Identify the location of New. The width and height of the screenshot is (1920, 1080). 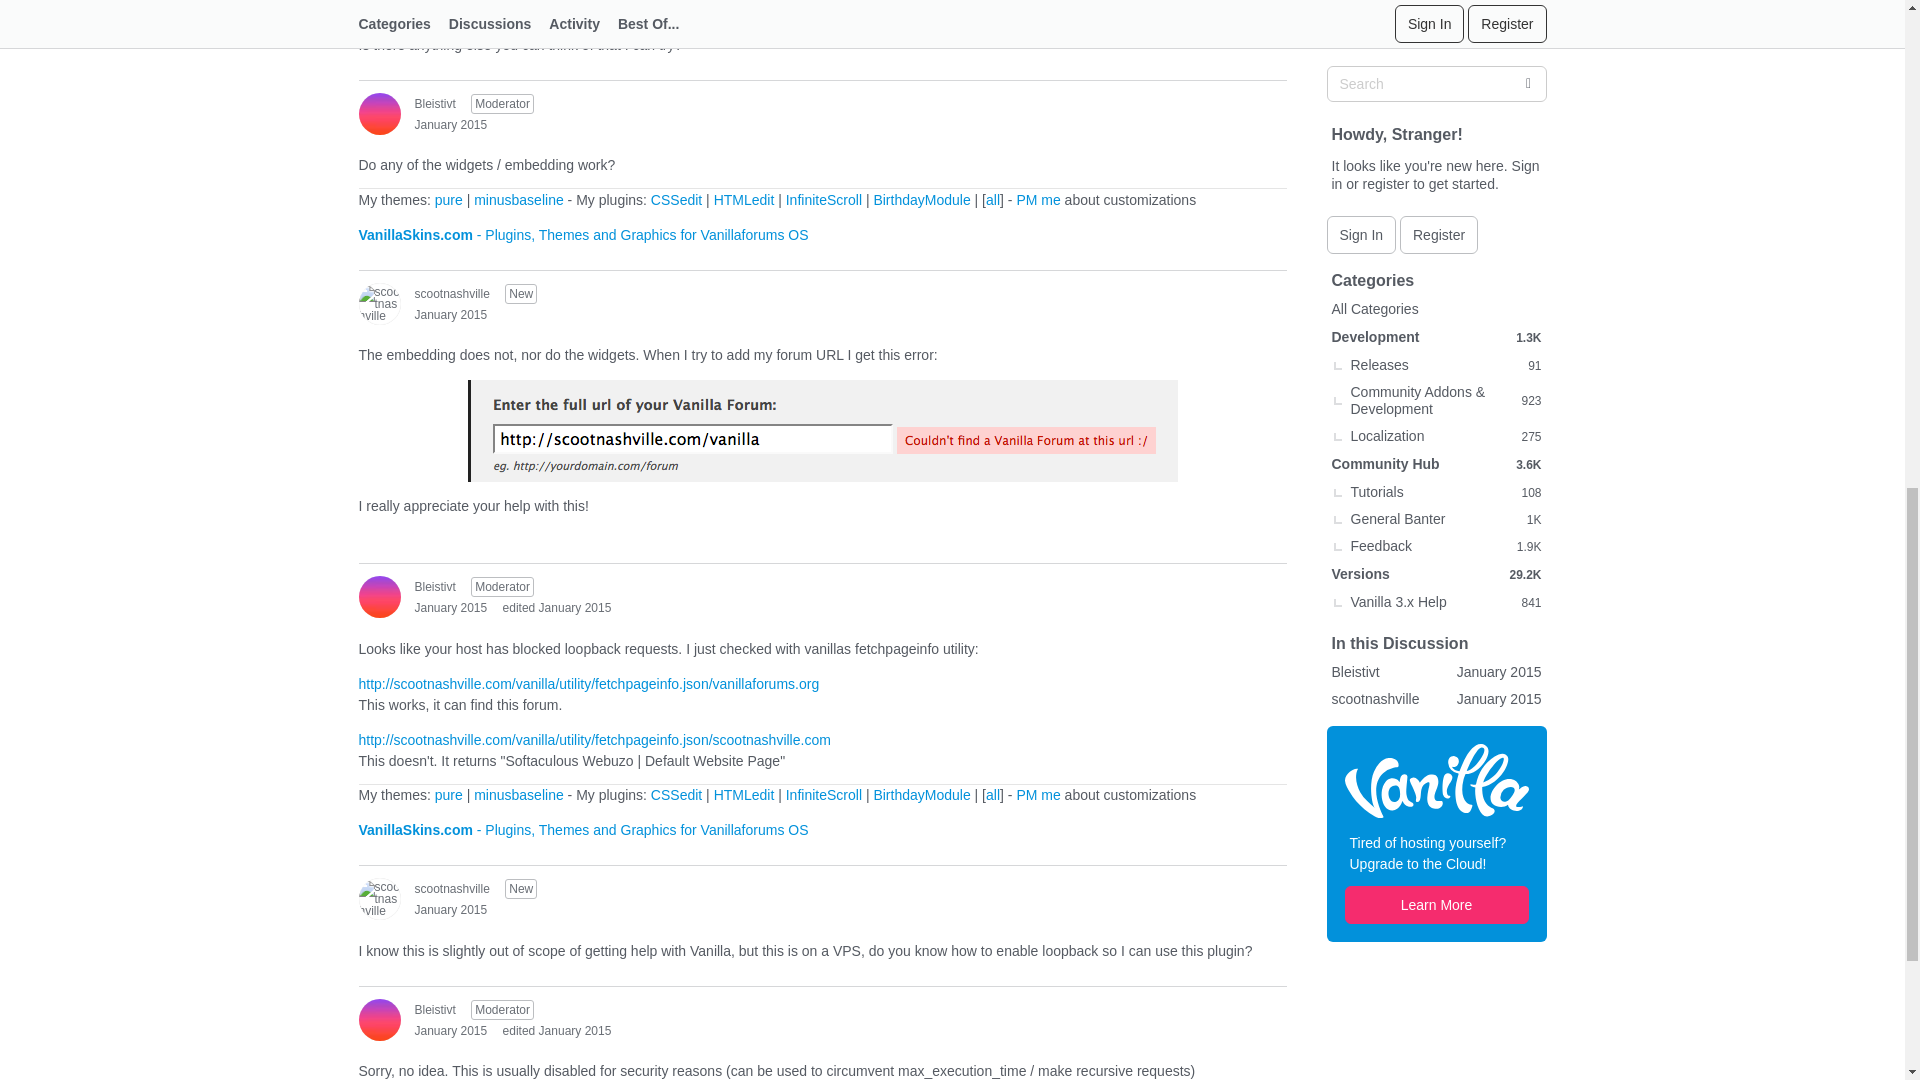
(520, 294).